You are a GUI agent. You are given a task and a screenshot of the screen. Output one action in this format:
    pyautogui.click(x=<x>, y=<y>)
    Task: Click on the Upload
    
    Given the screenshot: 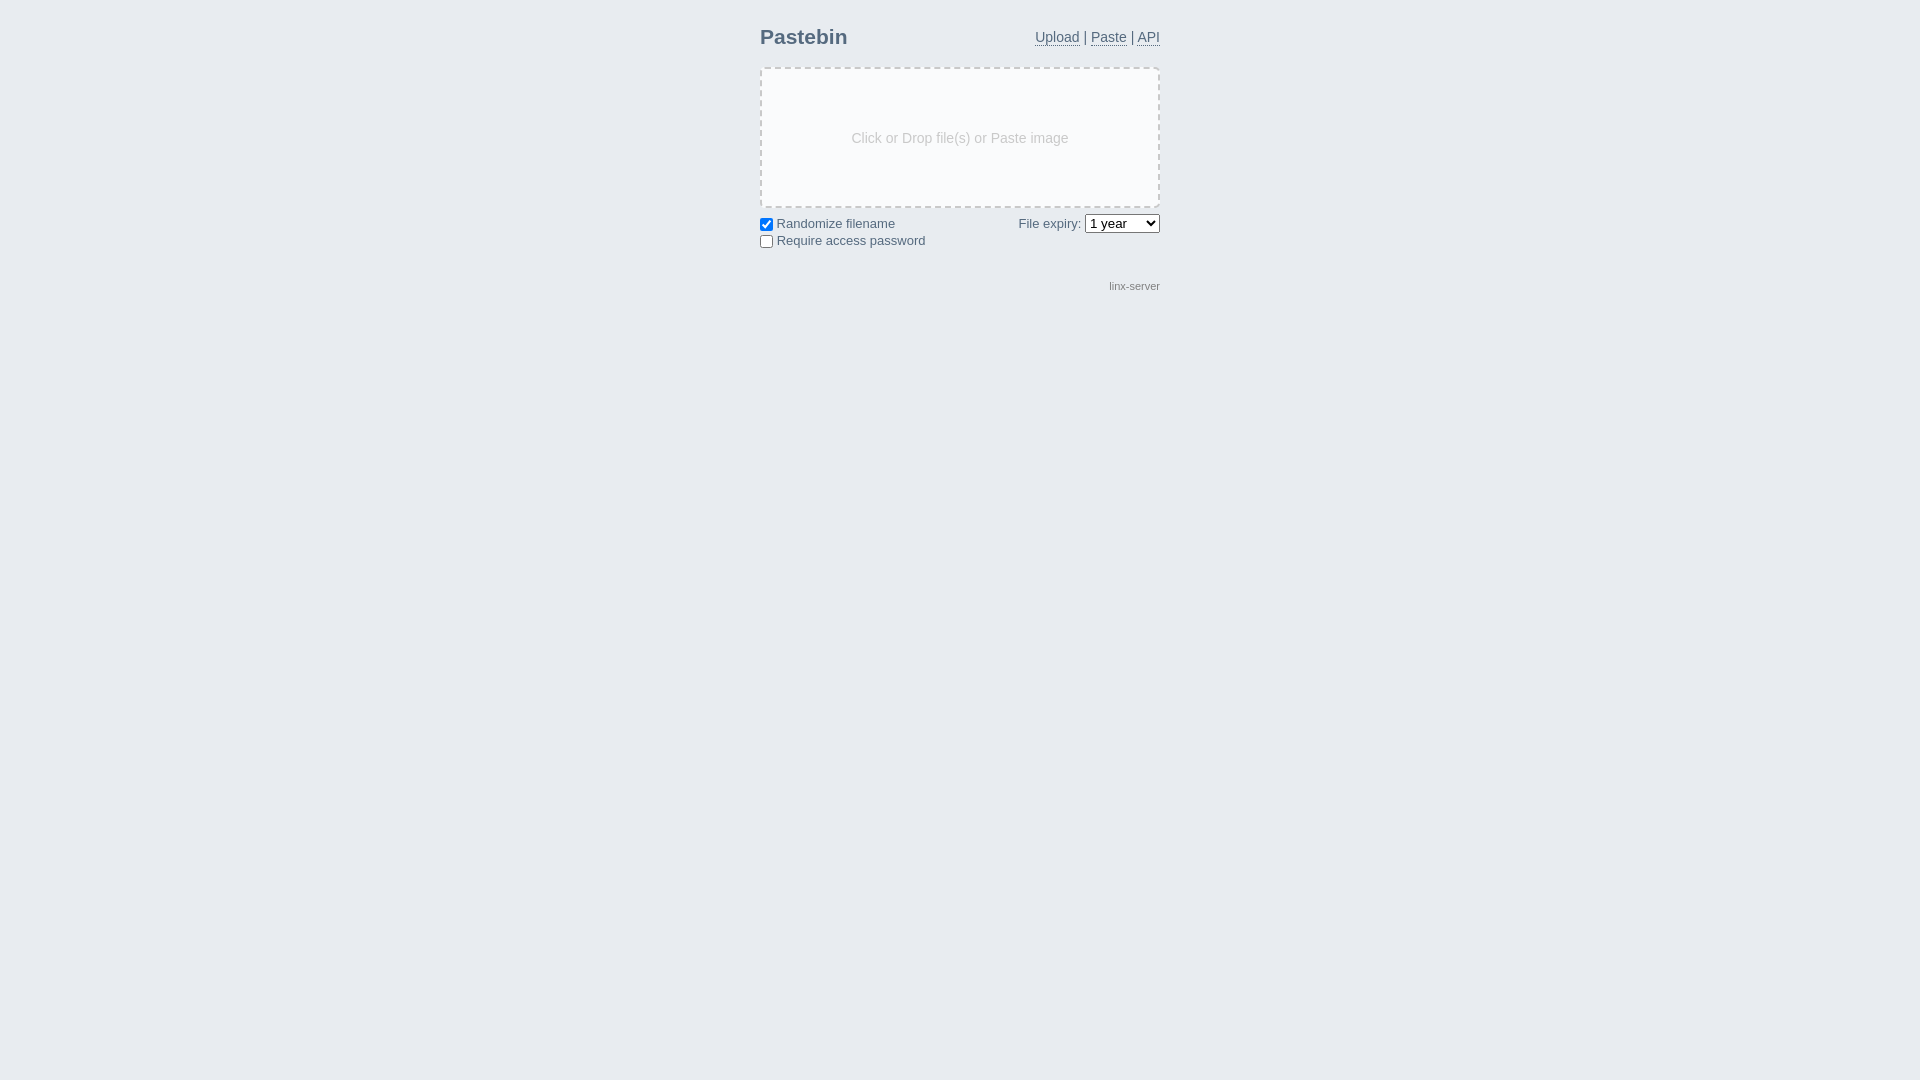 What is the action you would take?
    pyautogui.click(x=1057, y=38)
    